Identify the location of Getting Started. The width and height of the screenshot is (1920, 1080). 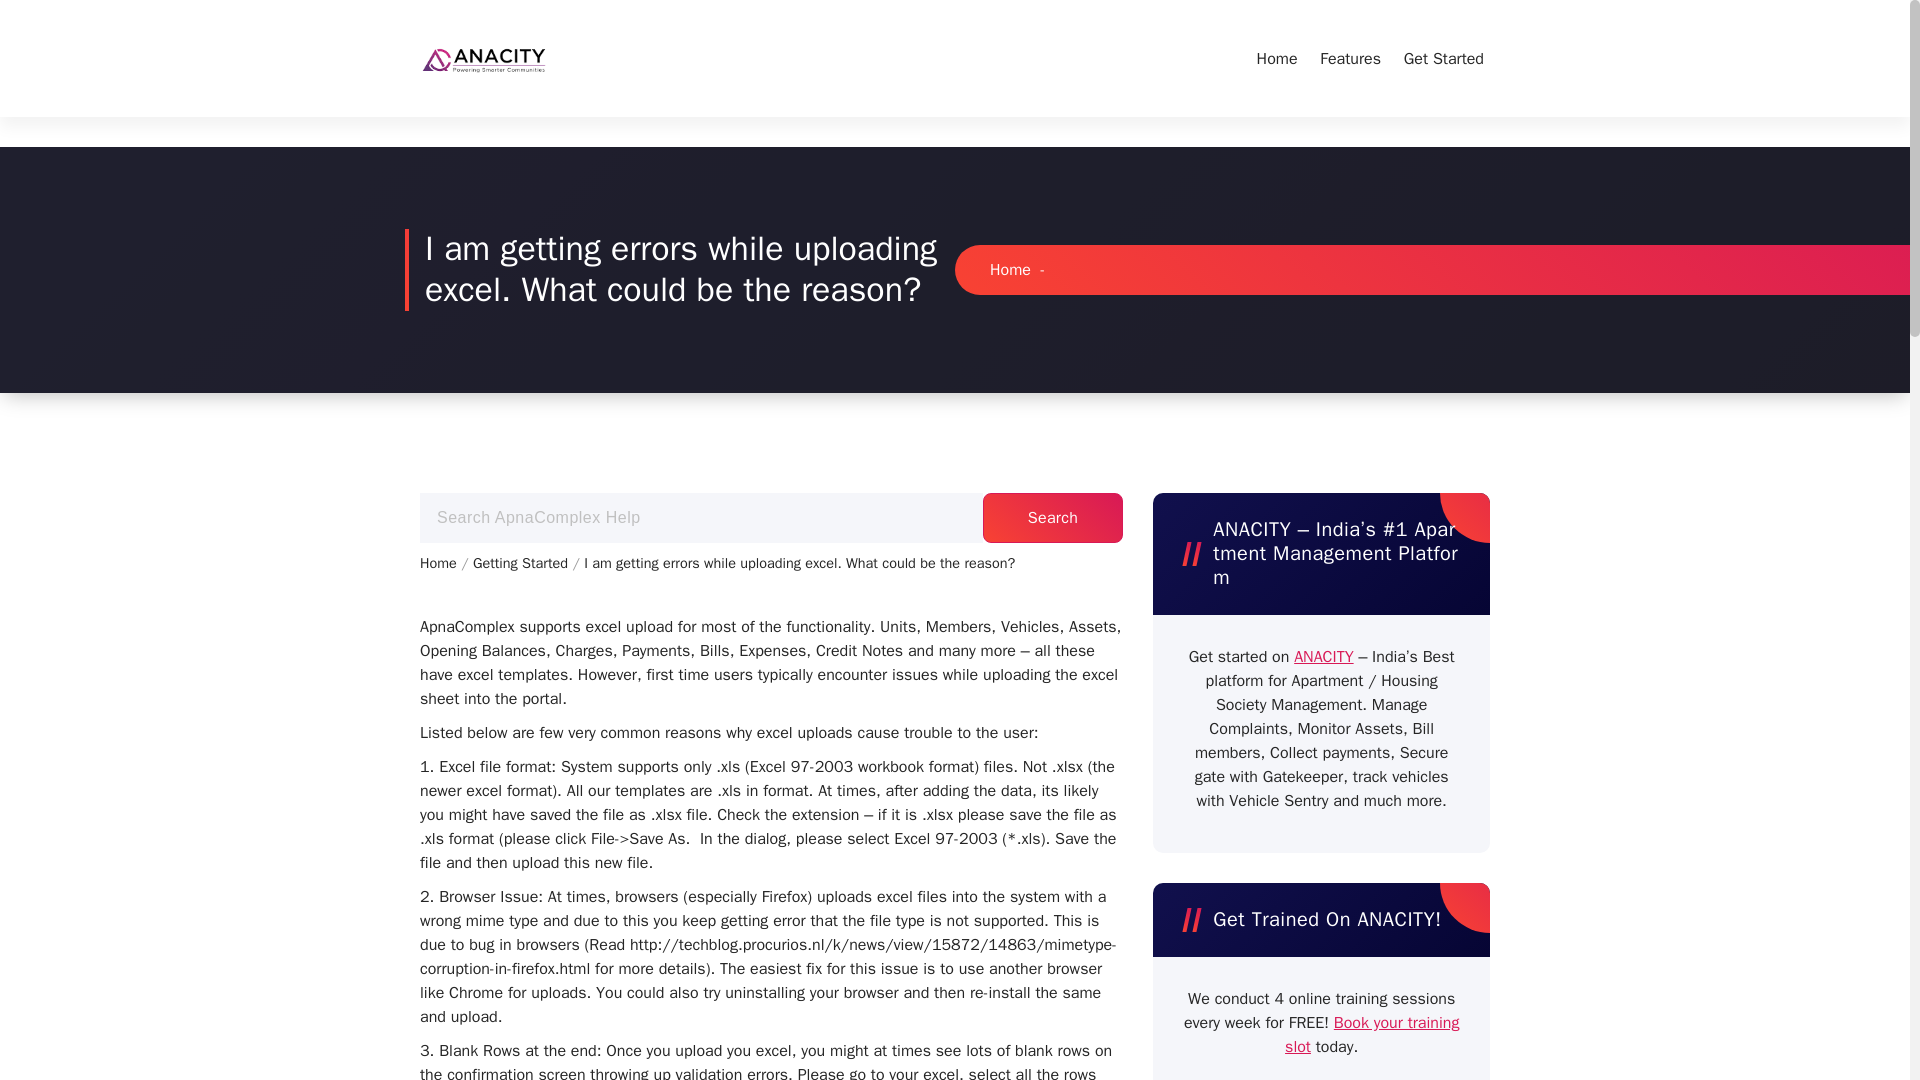
(522, 563).